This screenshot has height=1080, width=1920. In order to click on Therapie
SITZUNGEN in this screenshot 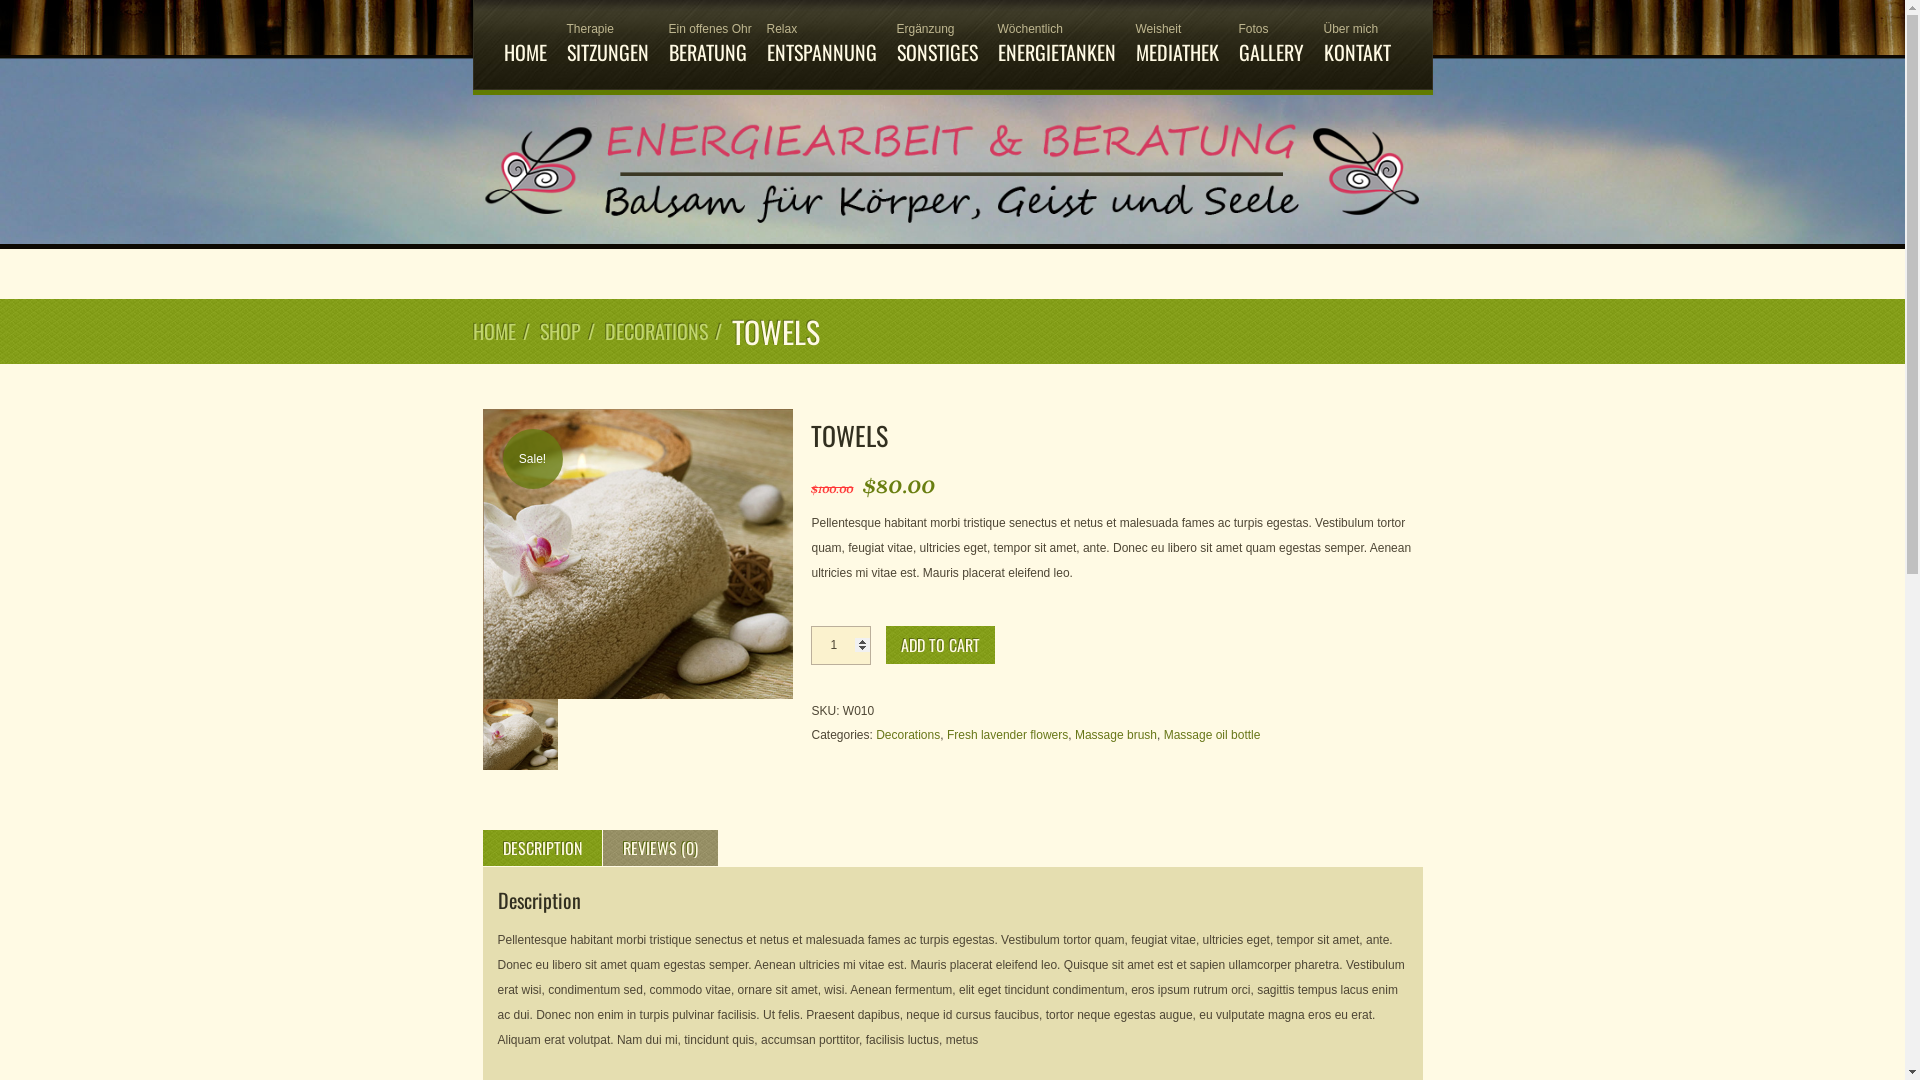, I will do `click(607, 45)`.